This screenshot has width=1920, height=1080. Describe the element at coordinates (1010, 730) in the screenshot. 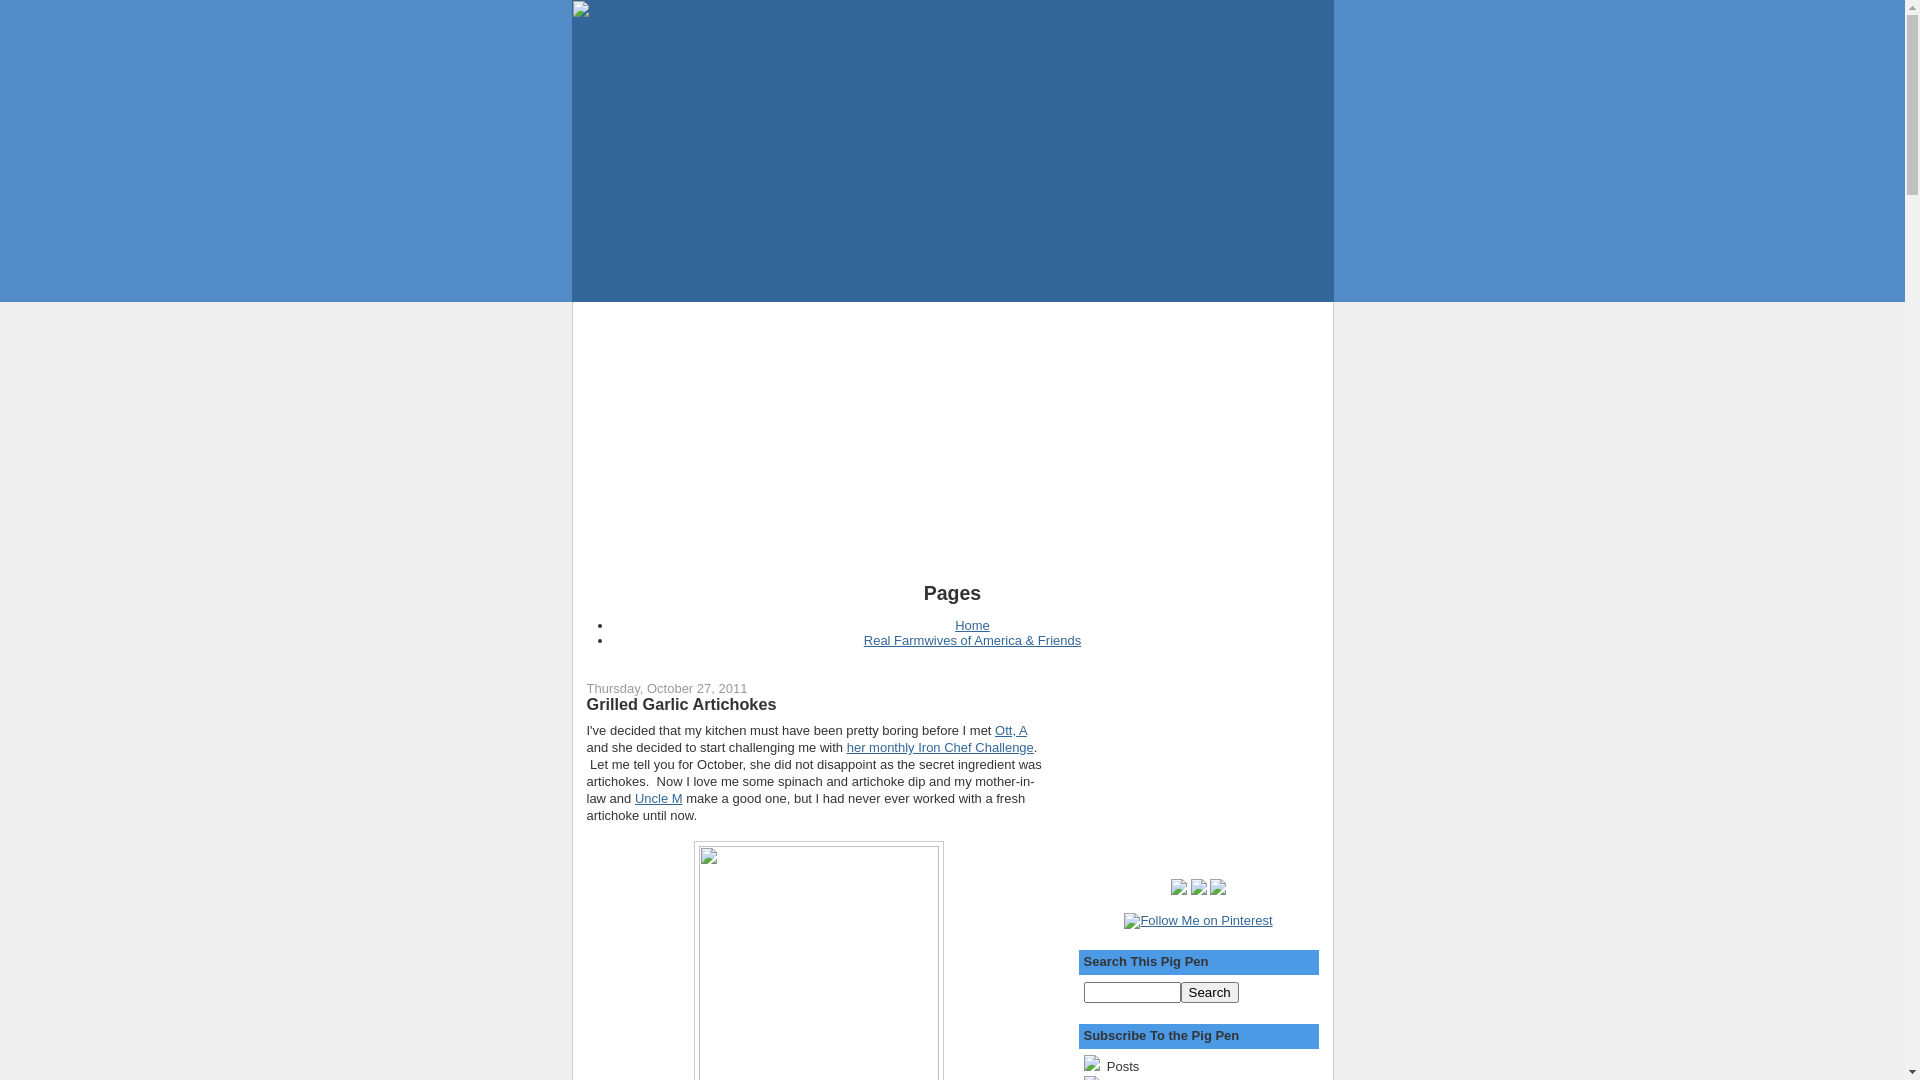

I see `Ott, A` at that location.